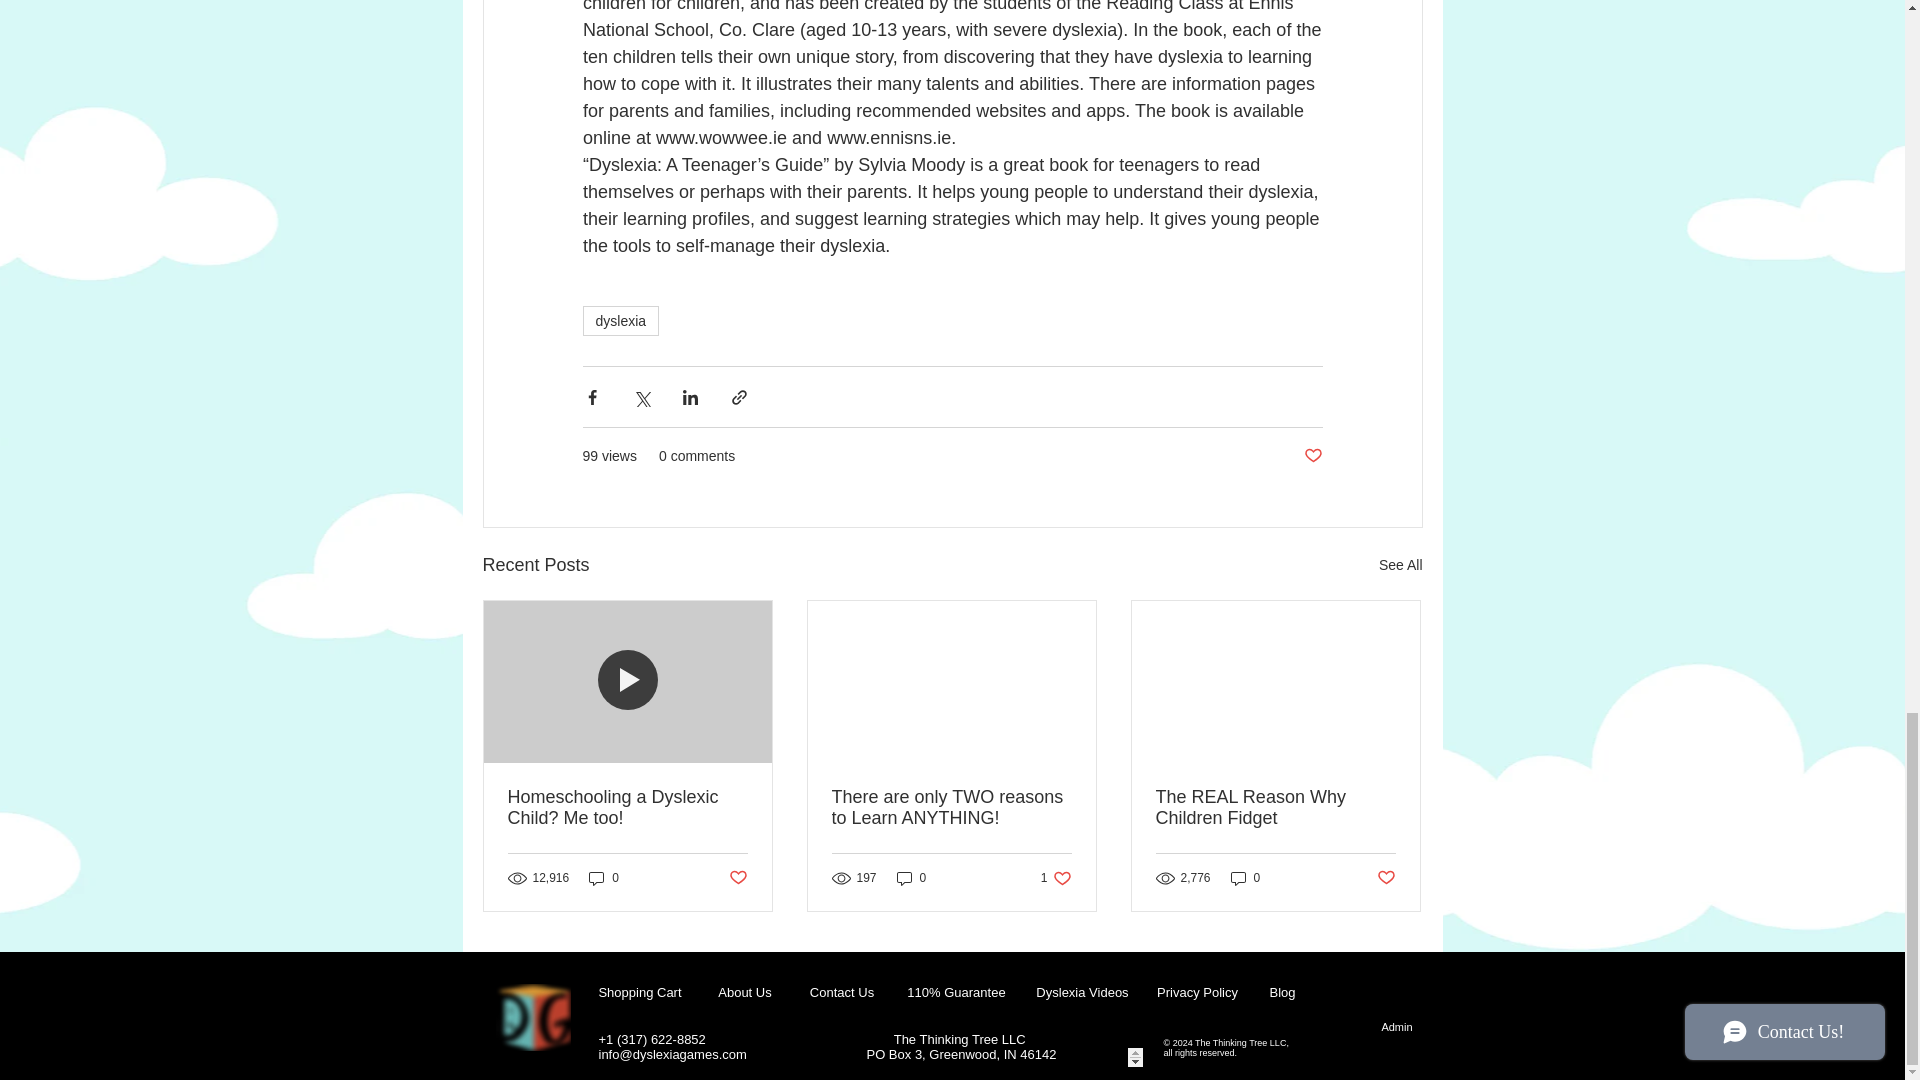 Image resolution: width=1920 pixels, height=1080 pixels. I want to click on 0, so click(1232, 1026).